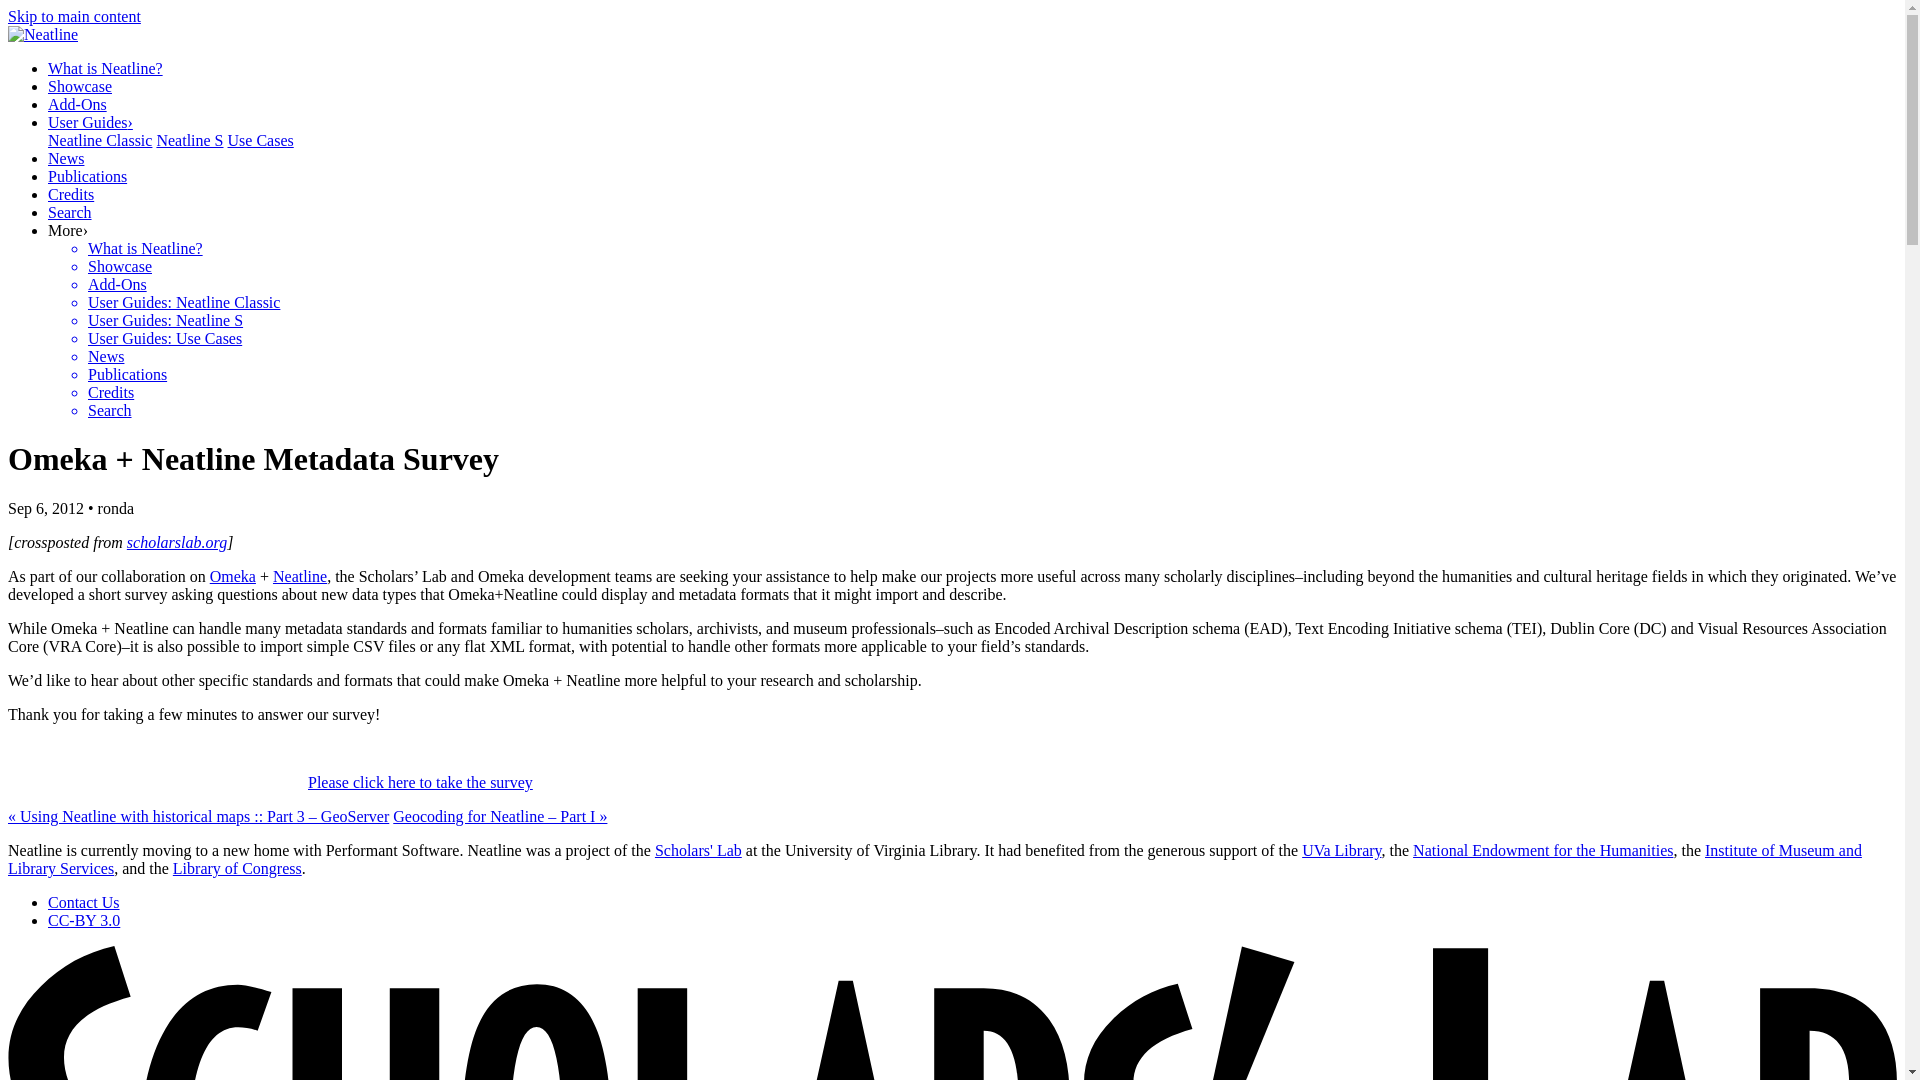 This screenshot has width=1920, height=1080. I want to click on Add-Ons, so click(78, 104).